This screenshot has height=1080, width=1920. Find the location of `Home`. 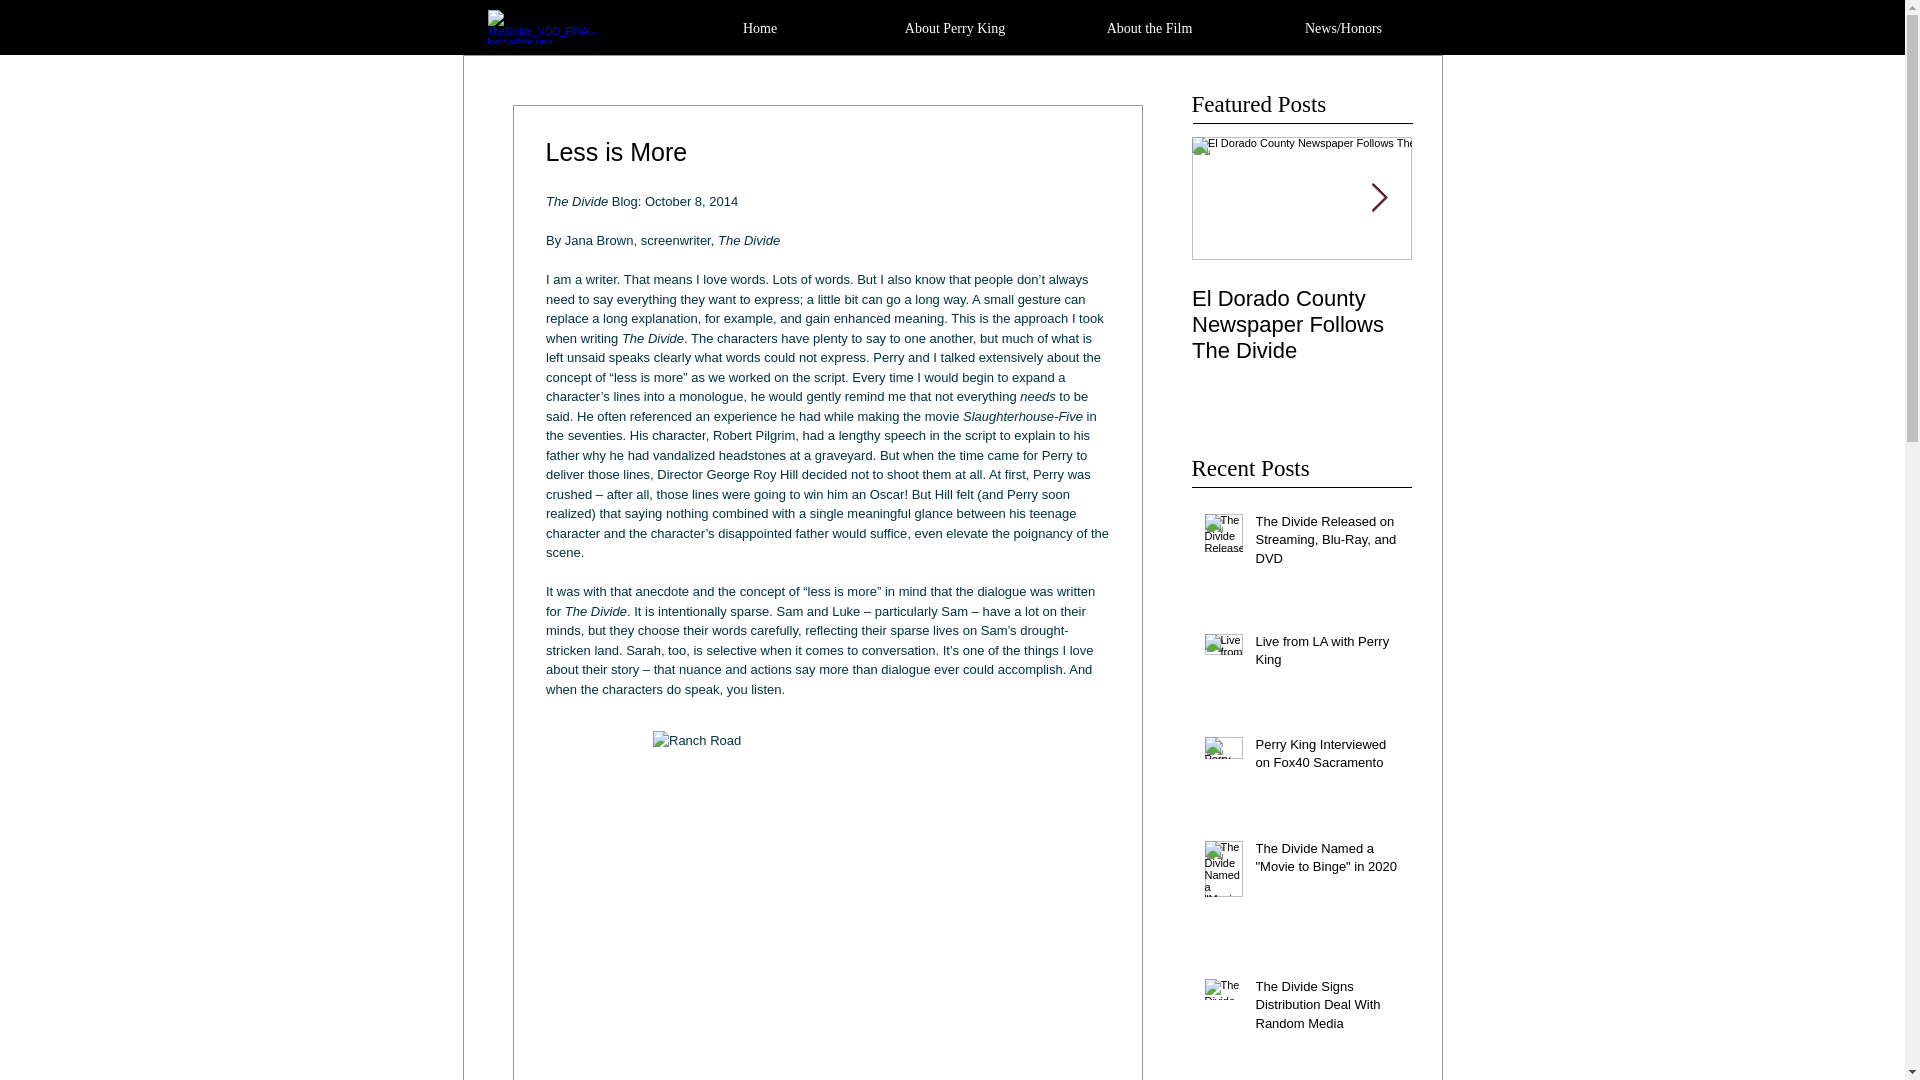

Home is located at coordinates (759, 28).